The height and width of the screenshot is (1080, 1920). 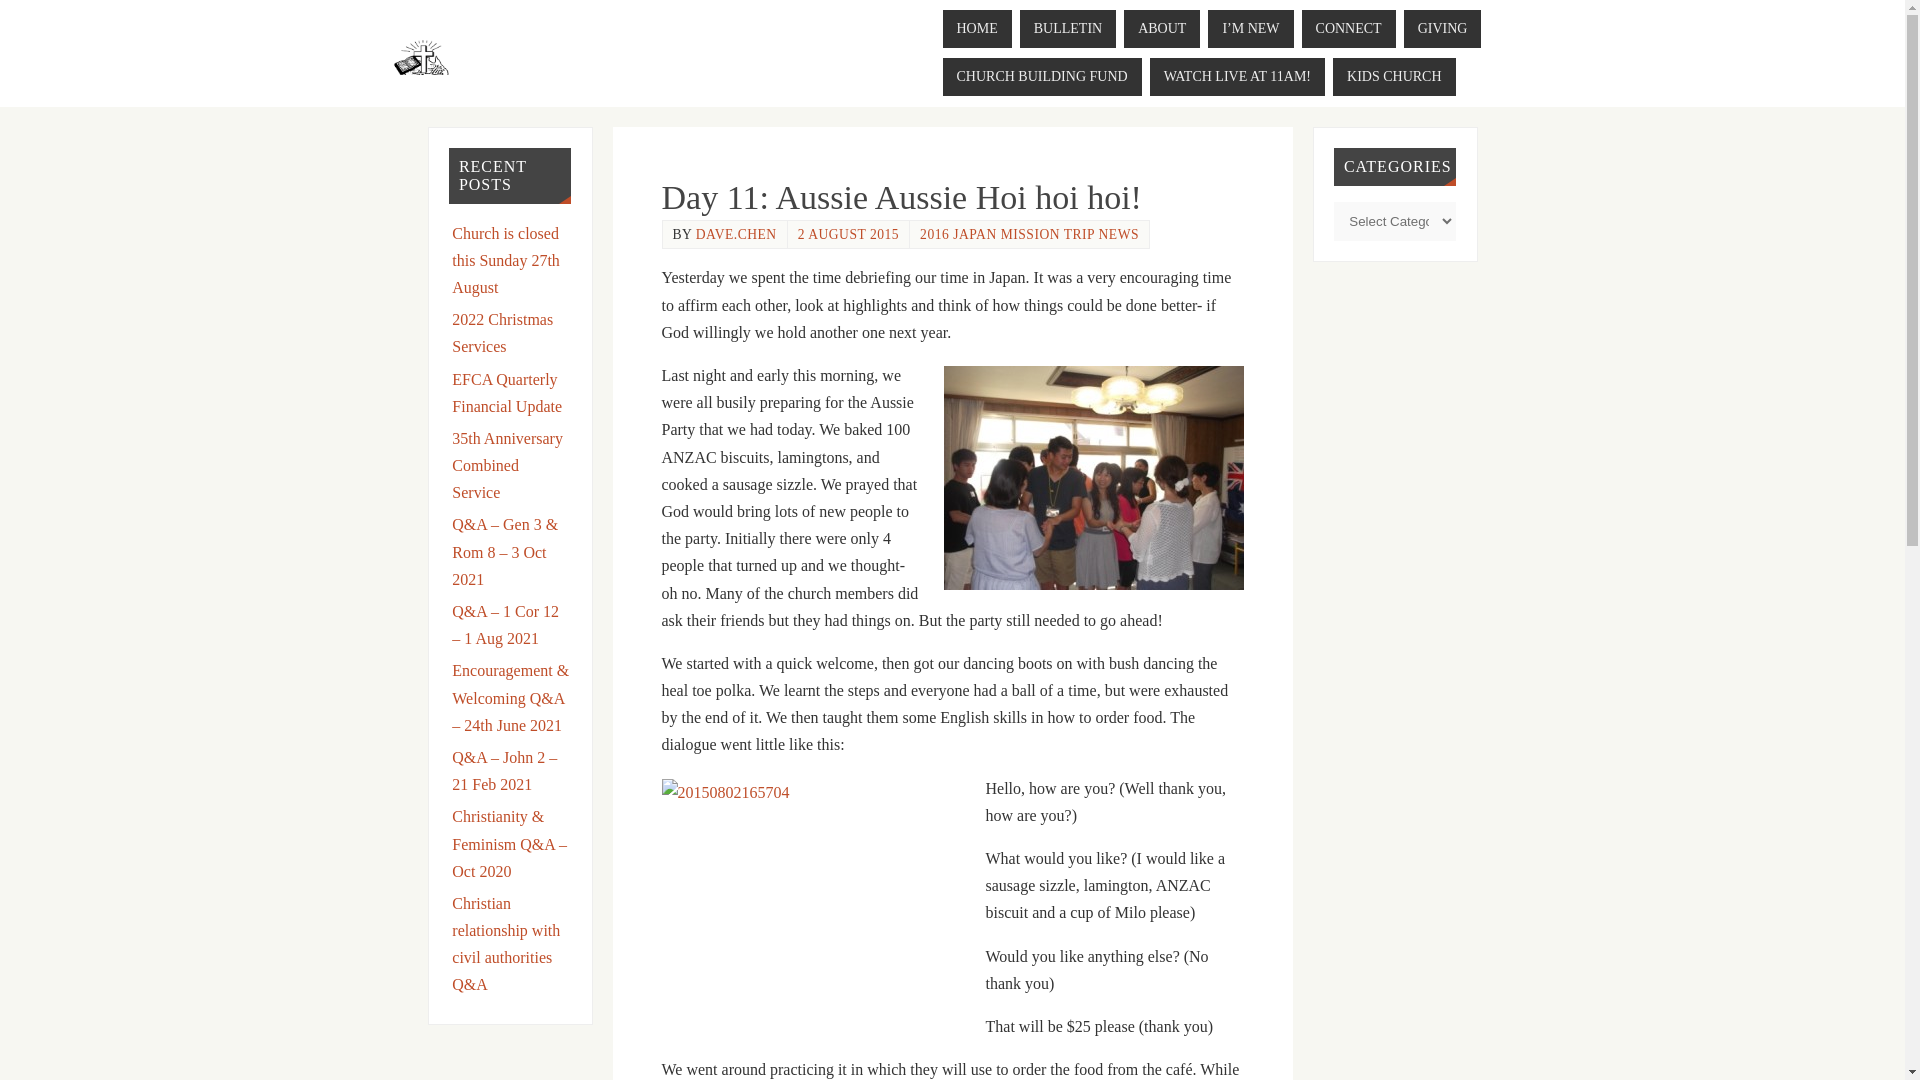 I want to click on 35th Anniversary Combined Service, so click(x=506, y=465).